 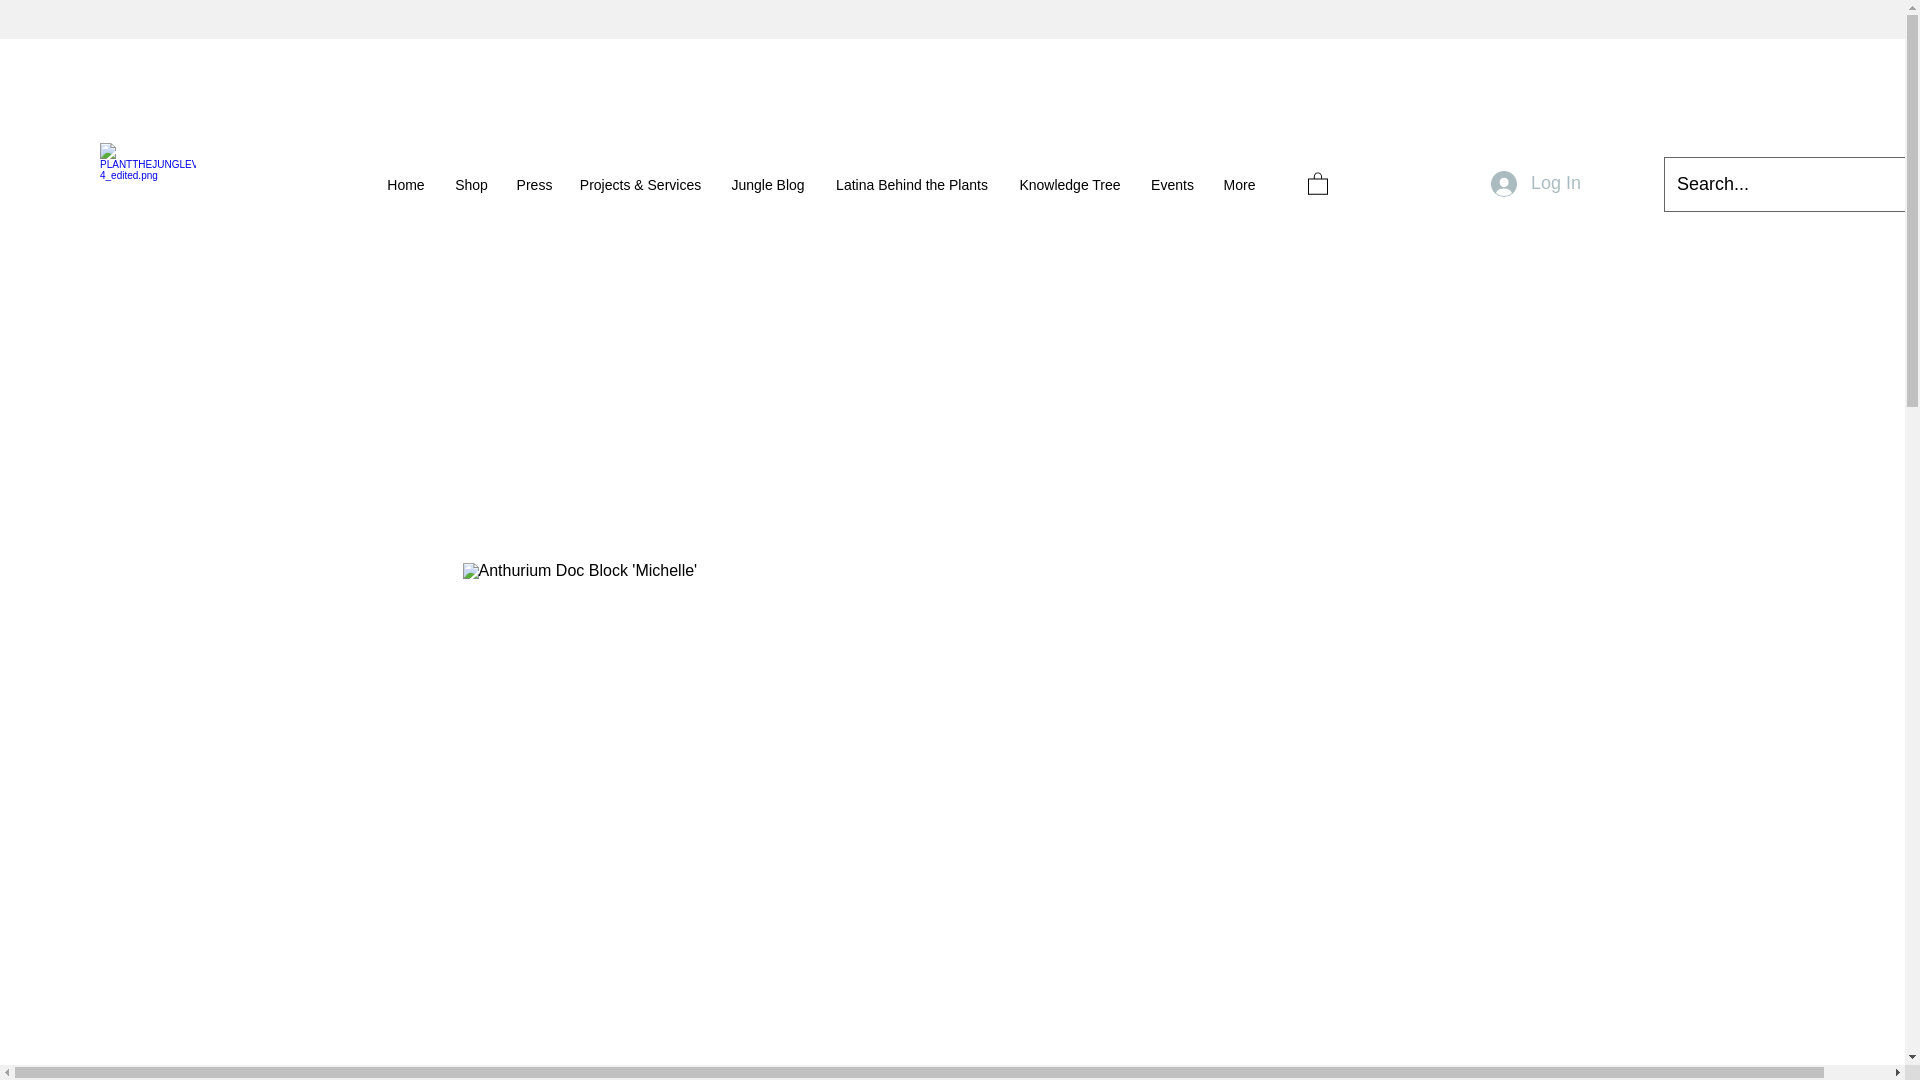 I want to click on Log In, so click(x=1536, y=184).